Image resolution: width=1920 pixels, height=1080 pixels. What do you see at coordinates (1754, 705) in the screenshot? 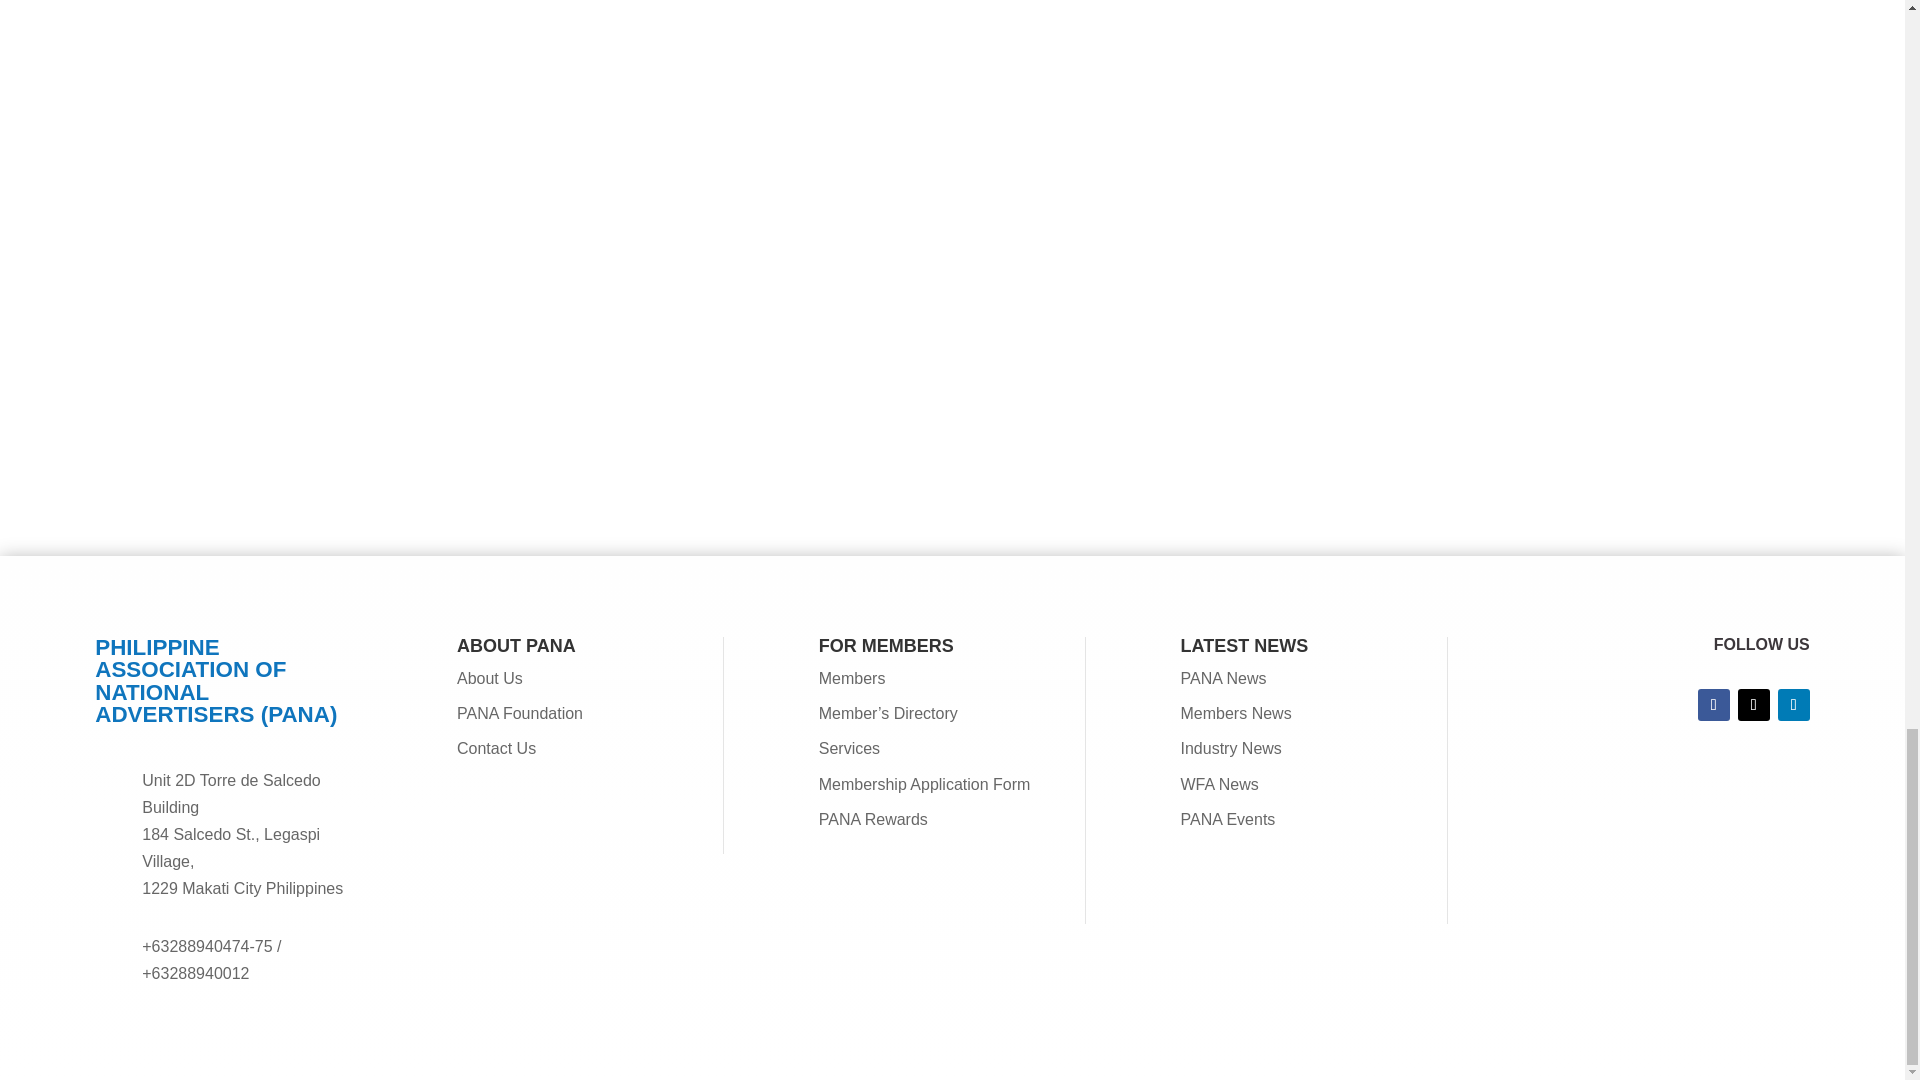
I see `Follow on X` at bounding box center [1754, 705].